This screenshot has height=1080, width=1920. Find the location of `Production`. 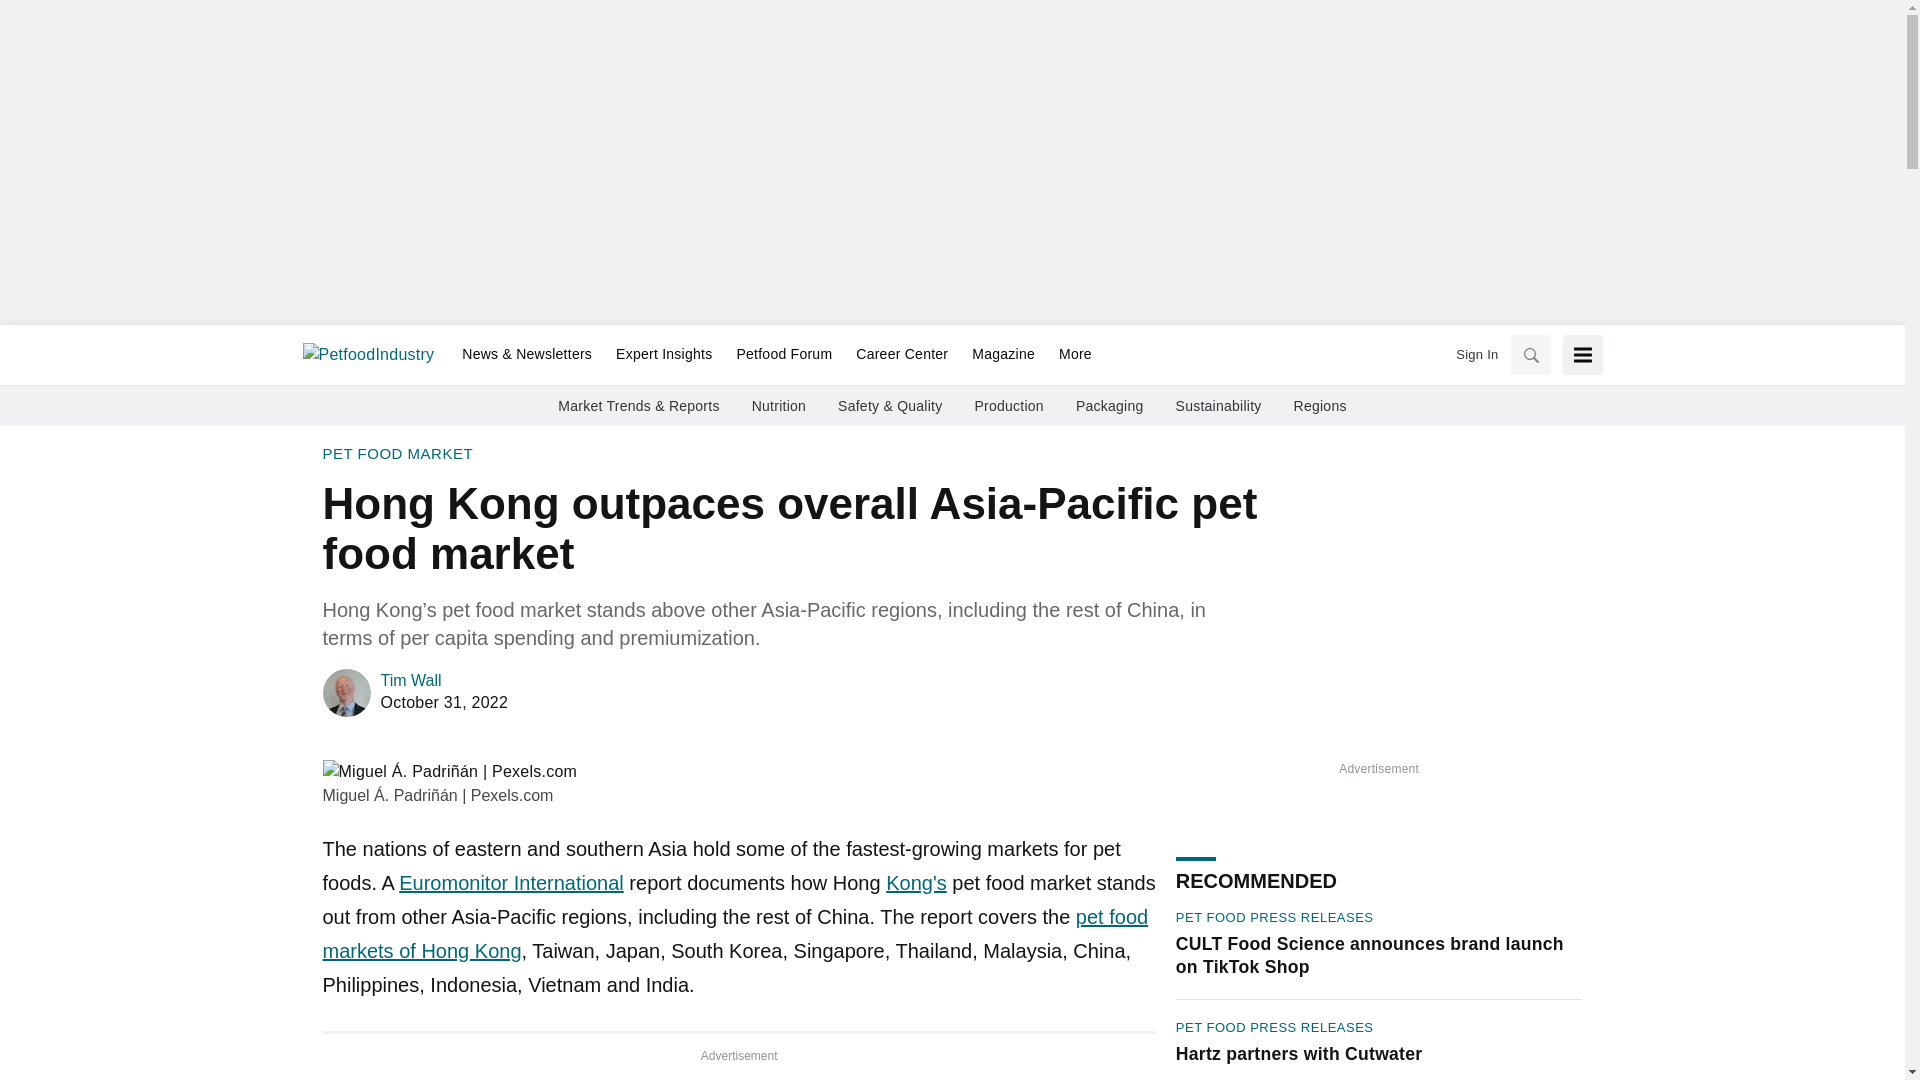

Production is located at coordinates (1008, 406).